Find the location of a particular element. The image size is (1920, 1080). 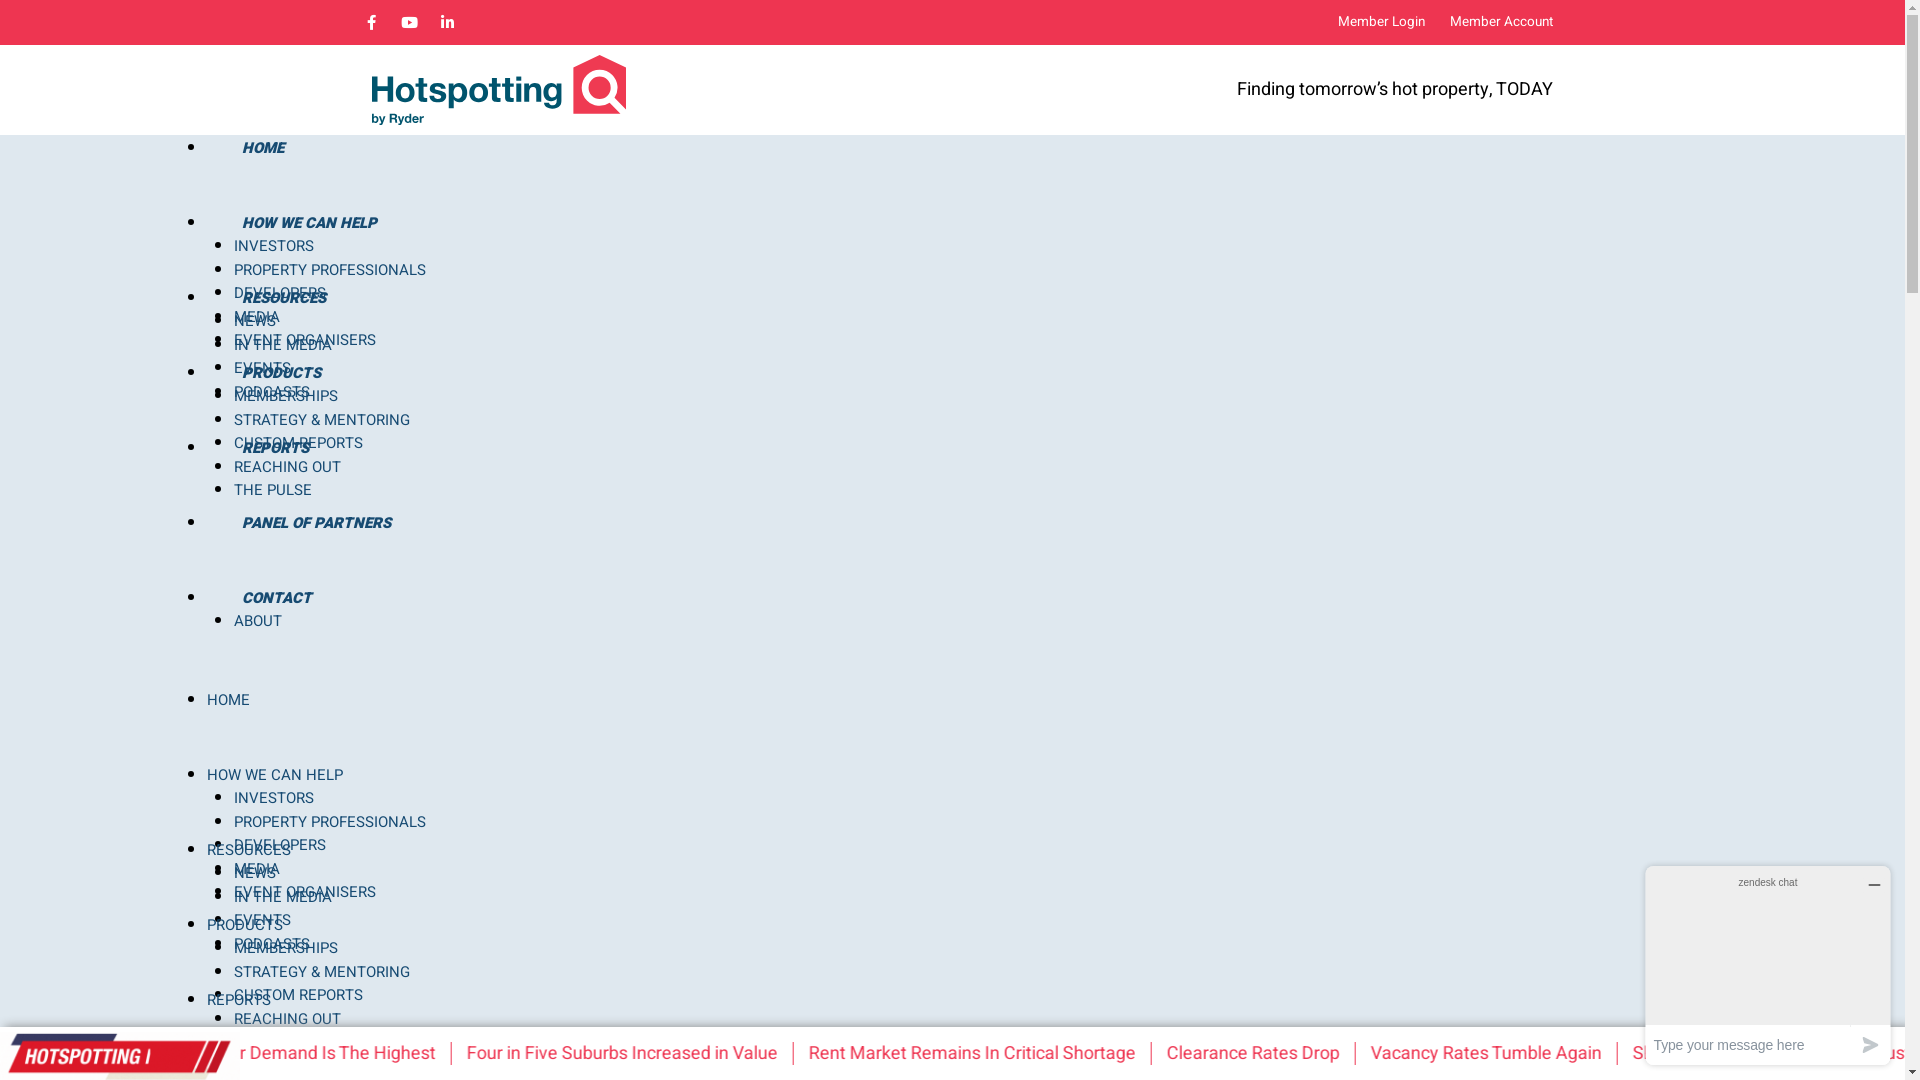

RESOURCES is located at coordinates (283, 298).